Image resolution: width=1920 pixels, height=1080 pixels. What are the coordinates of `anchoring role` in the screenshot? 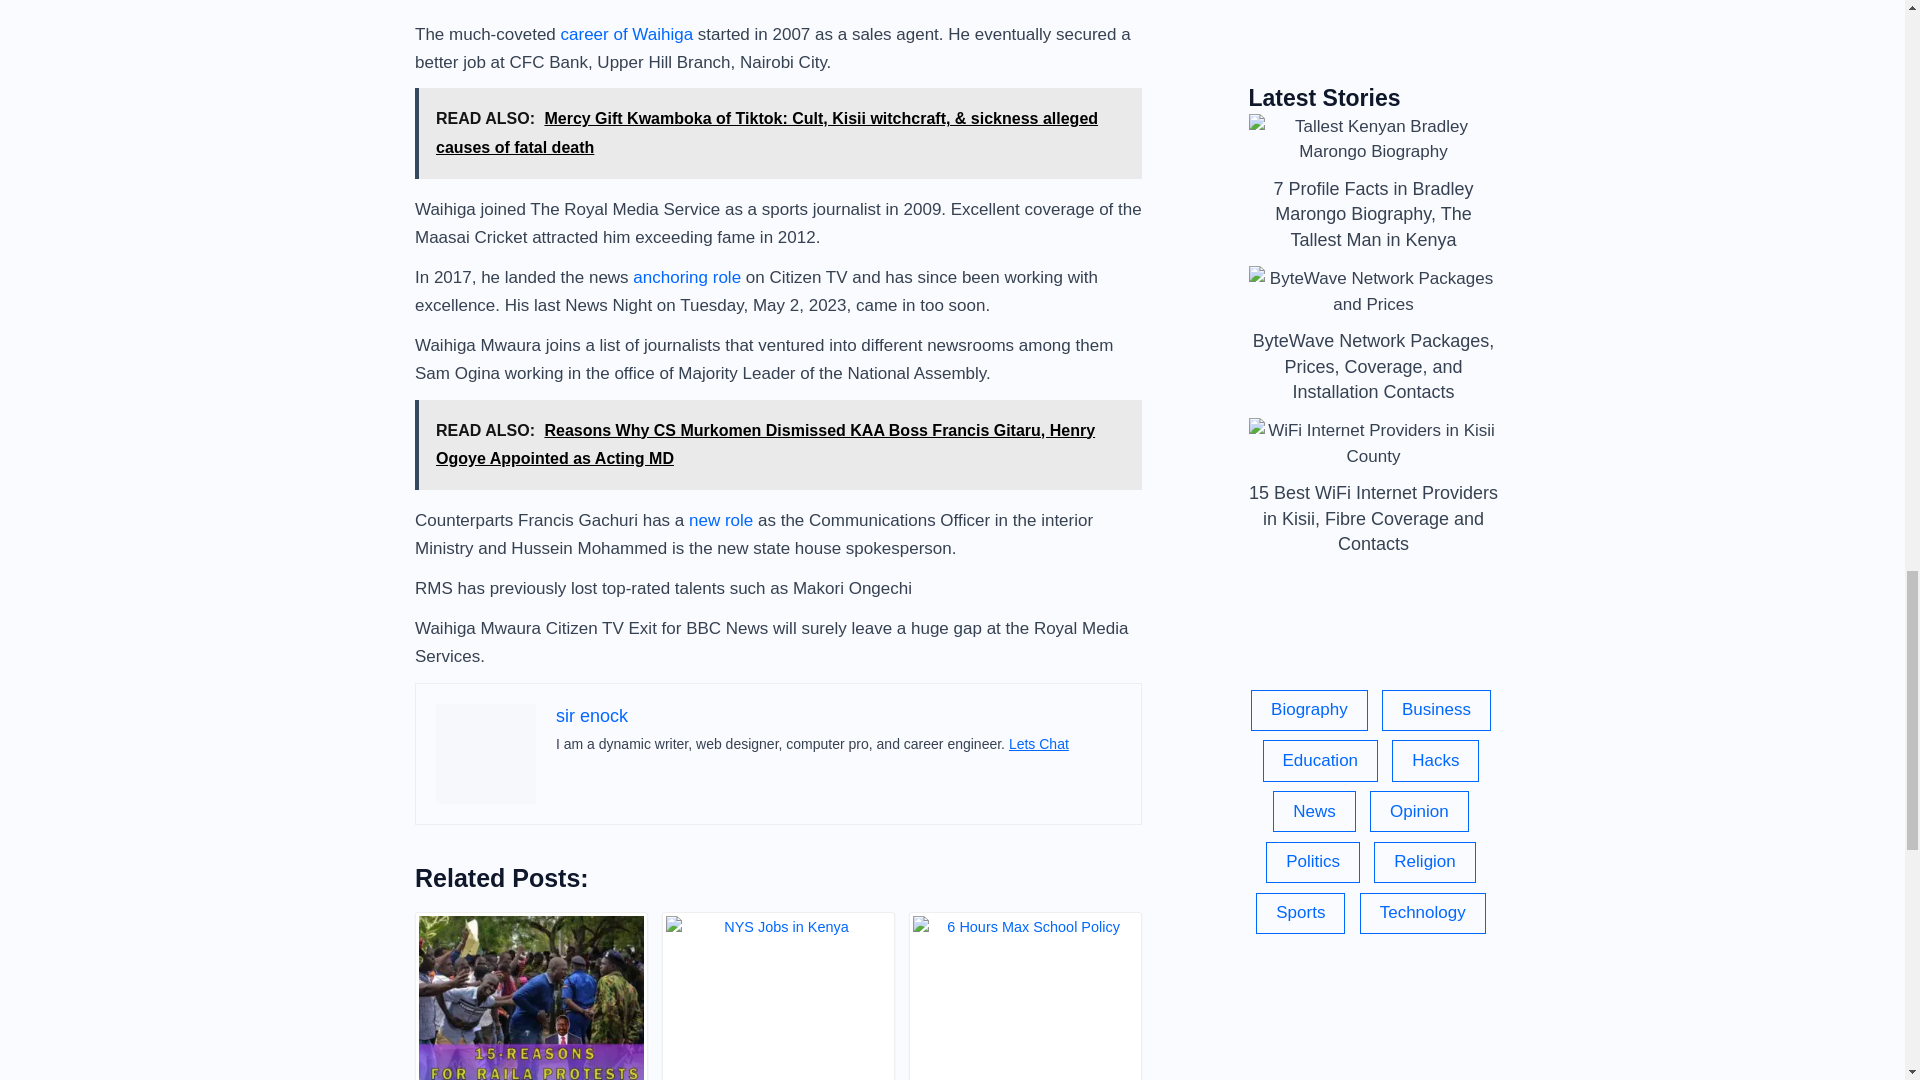 It's located at (687, 277).